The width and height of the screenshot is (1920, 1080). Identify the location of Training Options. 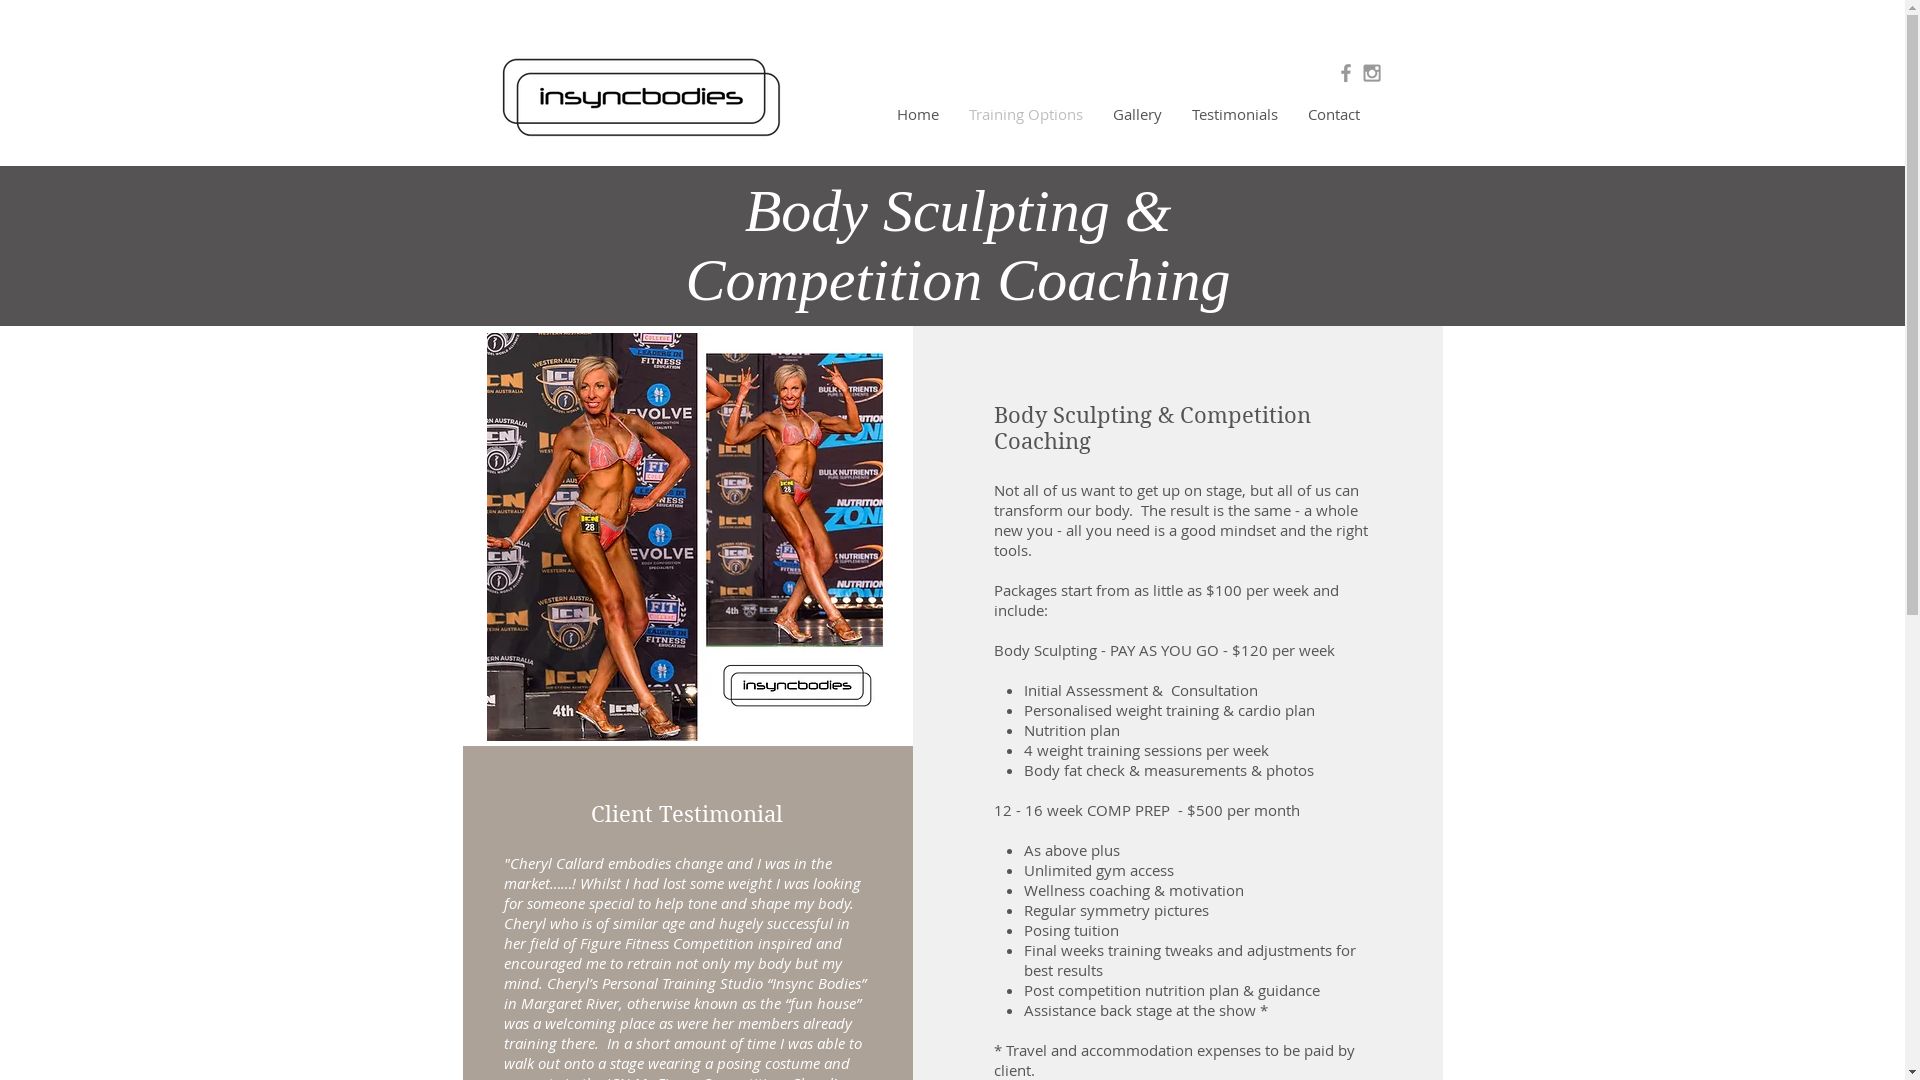
(1026, 114).